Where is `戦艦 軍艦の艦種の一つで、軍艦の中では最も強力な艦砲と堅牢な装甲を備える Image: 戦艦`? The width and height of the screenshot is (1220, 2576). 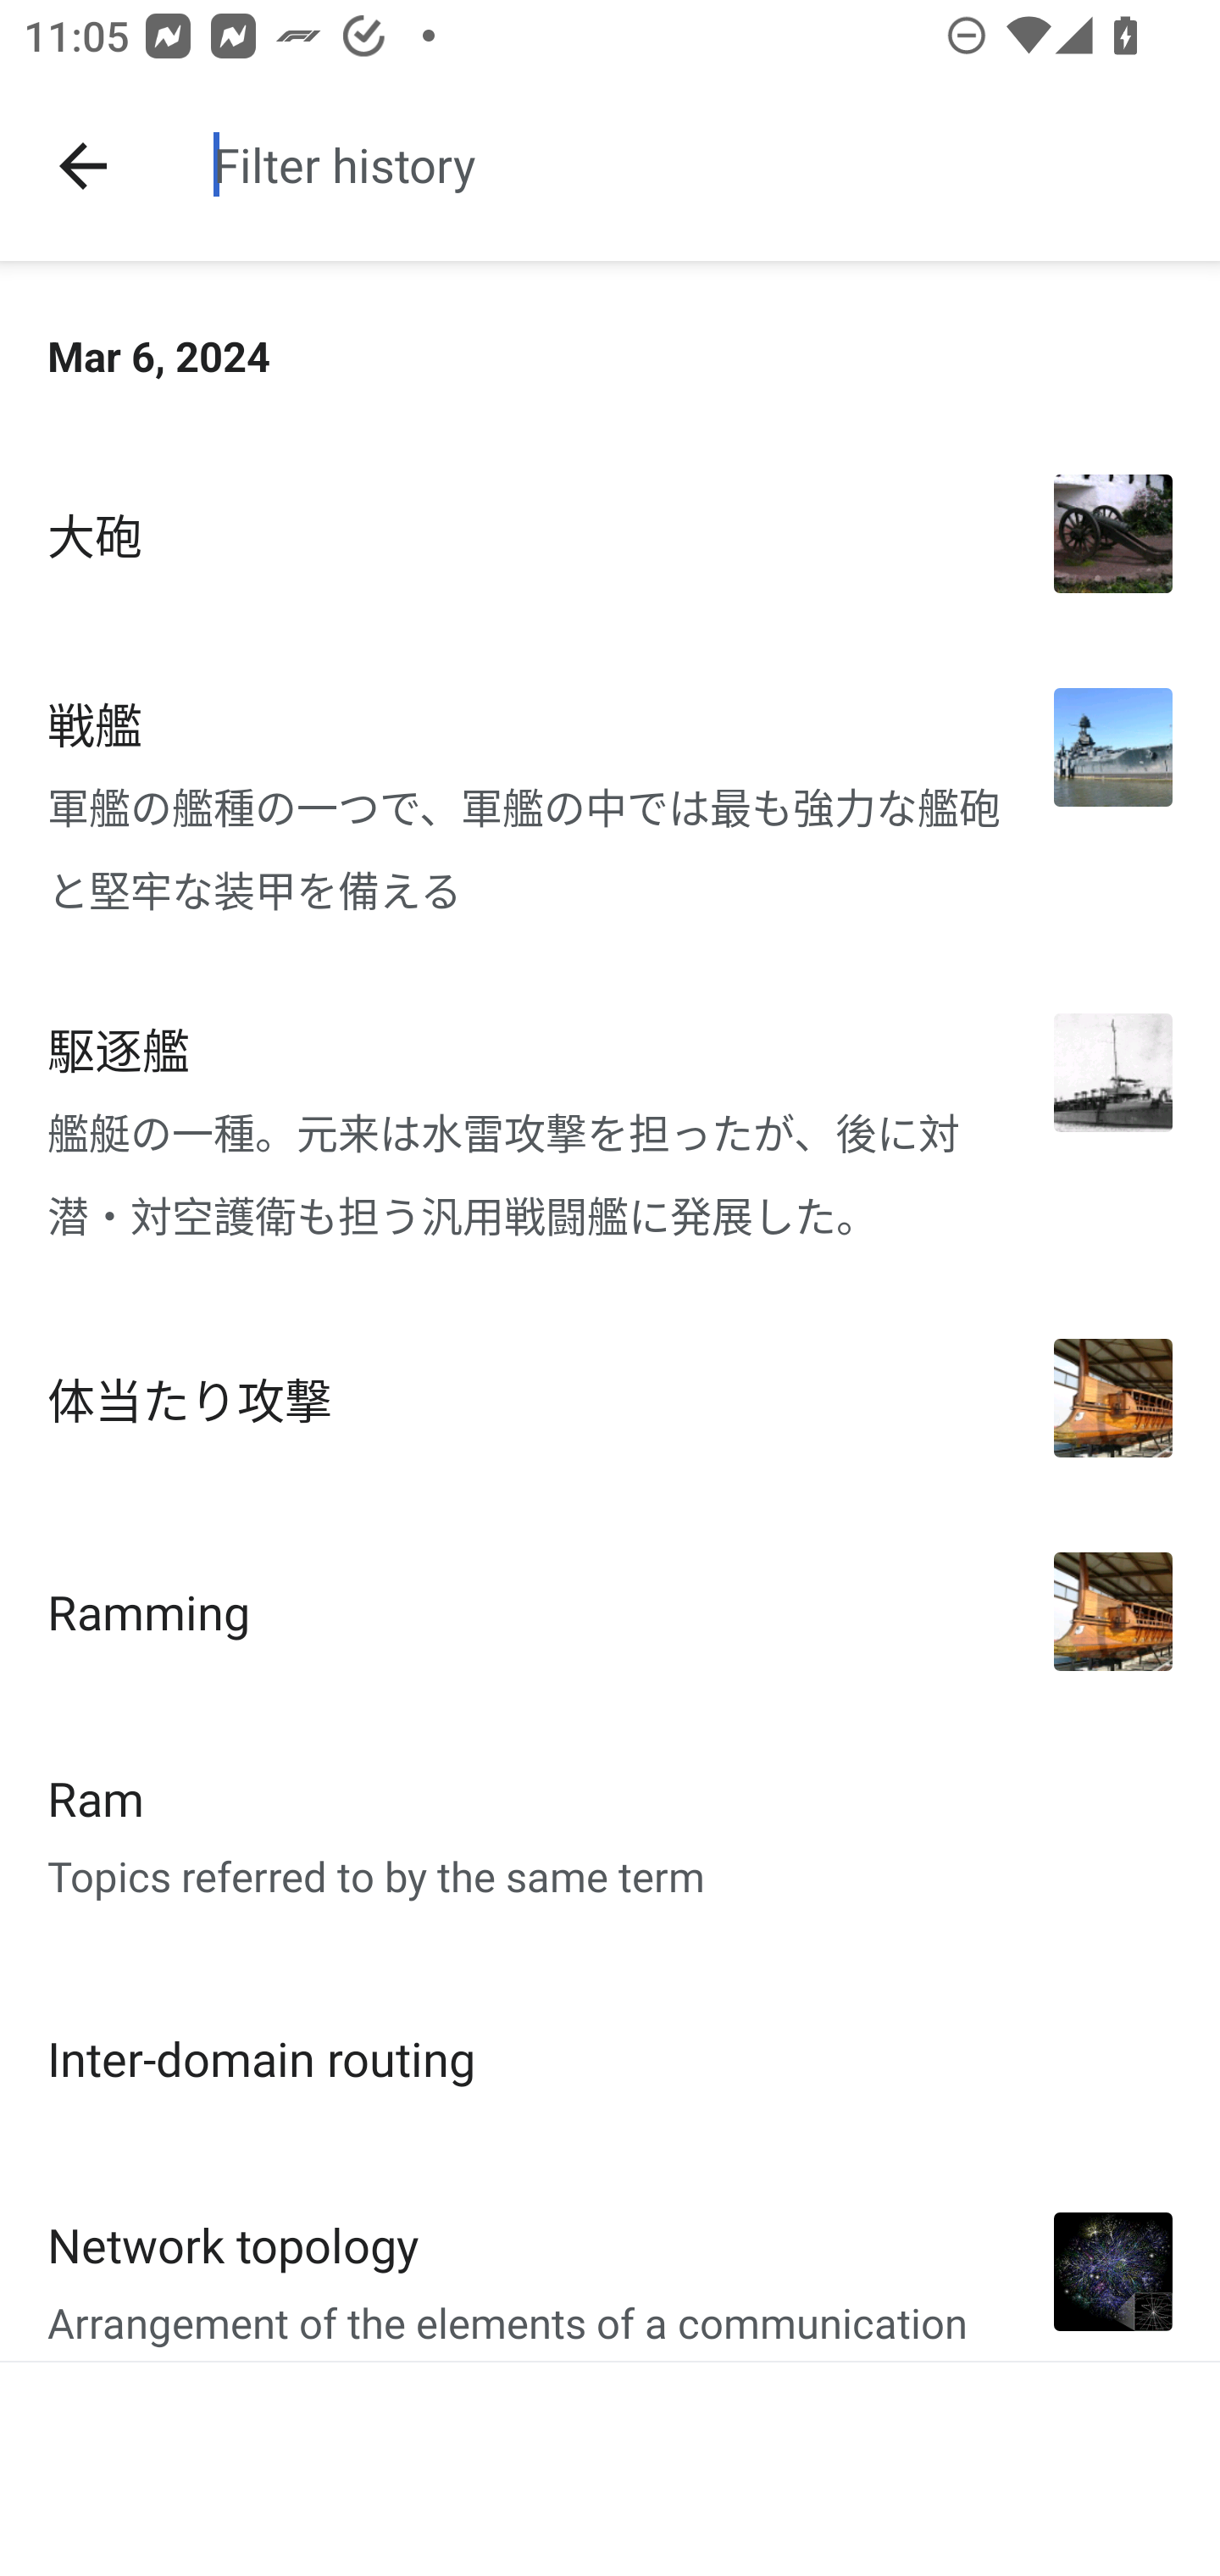
戦艦 軍艦の艦種の一つで、軍艦の中では最も強力な艦砲と堅牢な装甲を備える Image: 戦艦 is located at coordinates (610, 803).